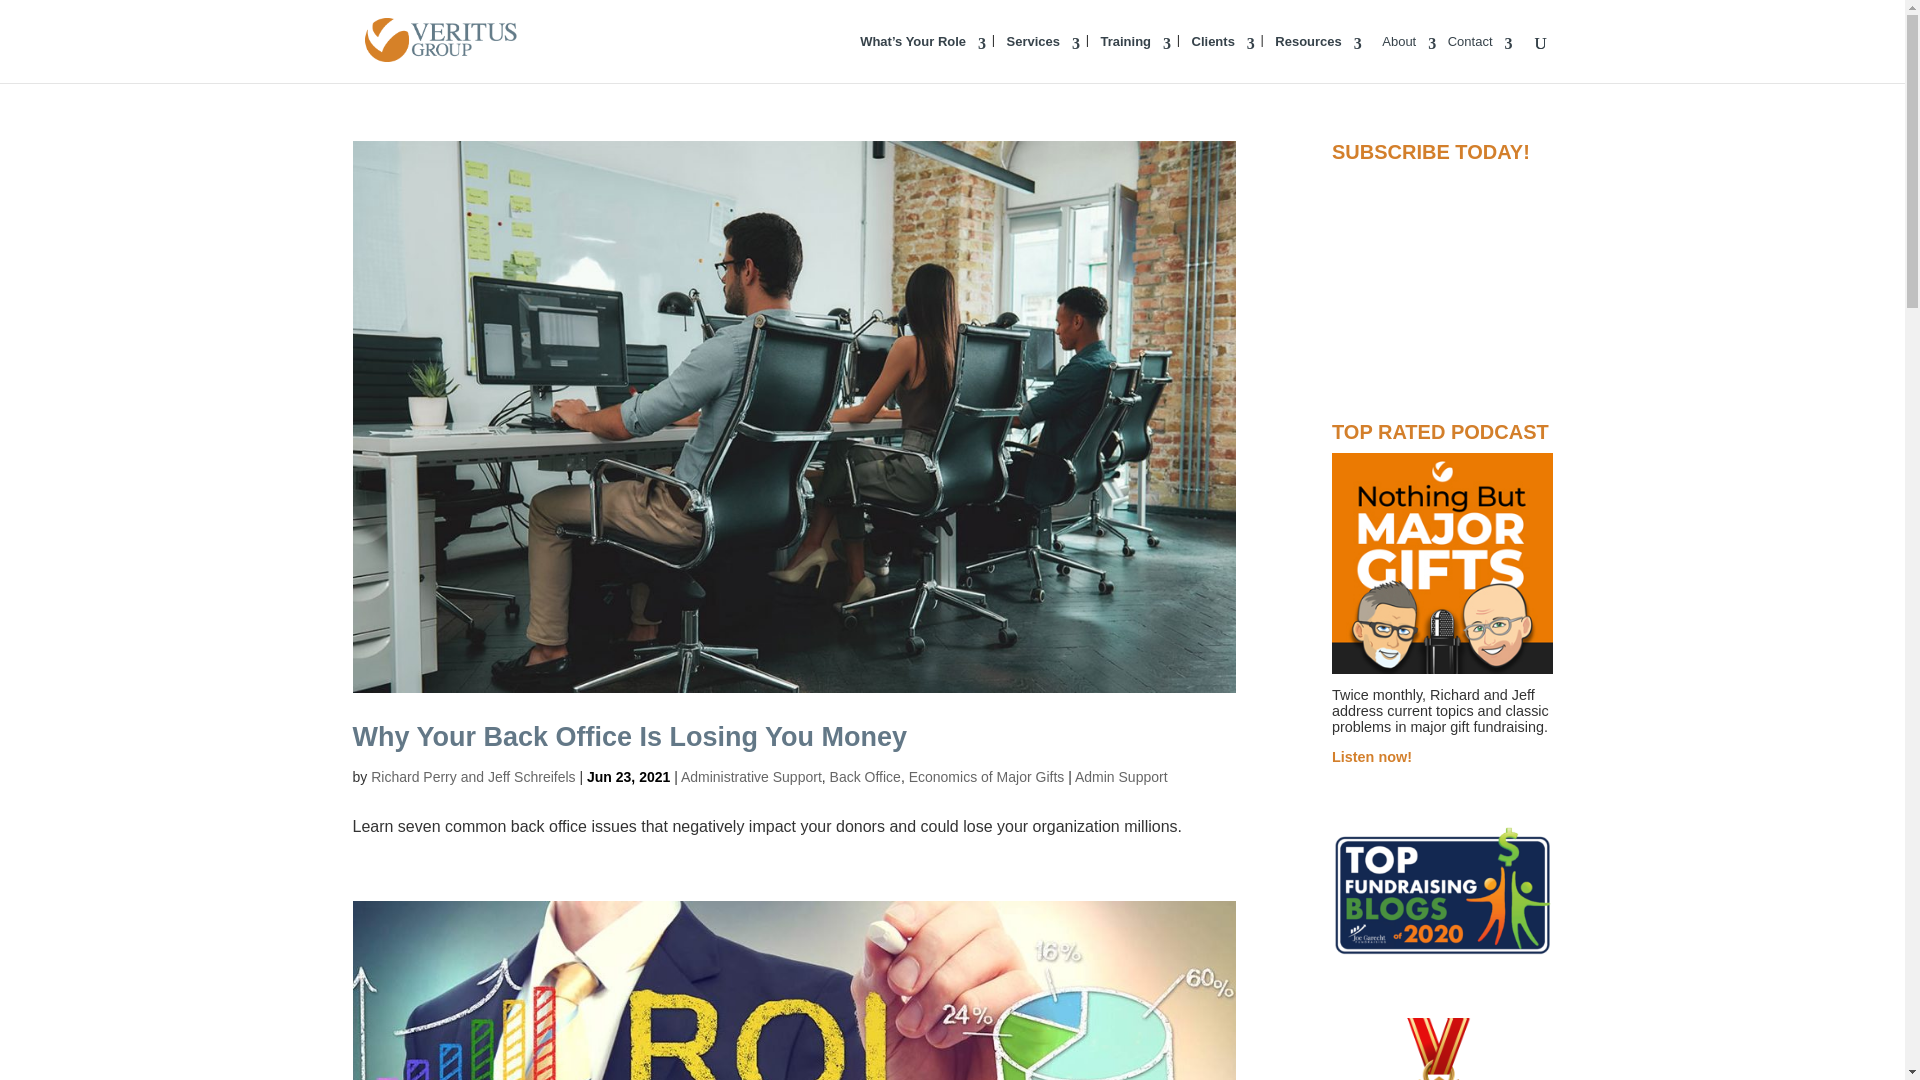 The height and width of the screenshot is (1080, 1920). I want to click on Contact, so click(1480, 58).